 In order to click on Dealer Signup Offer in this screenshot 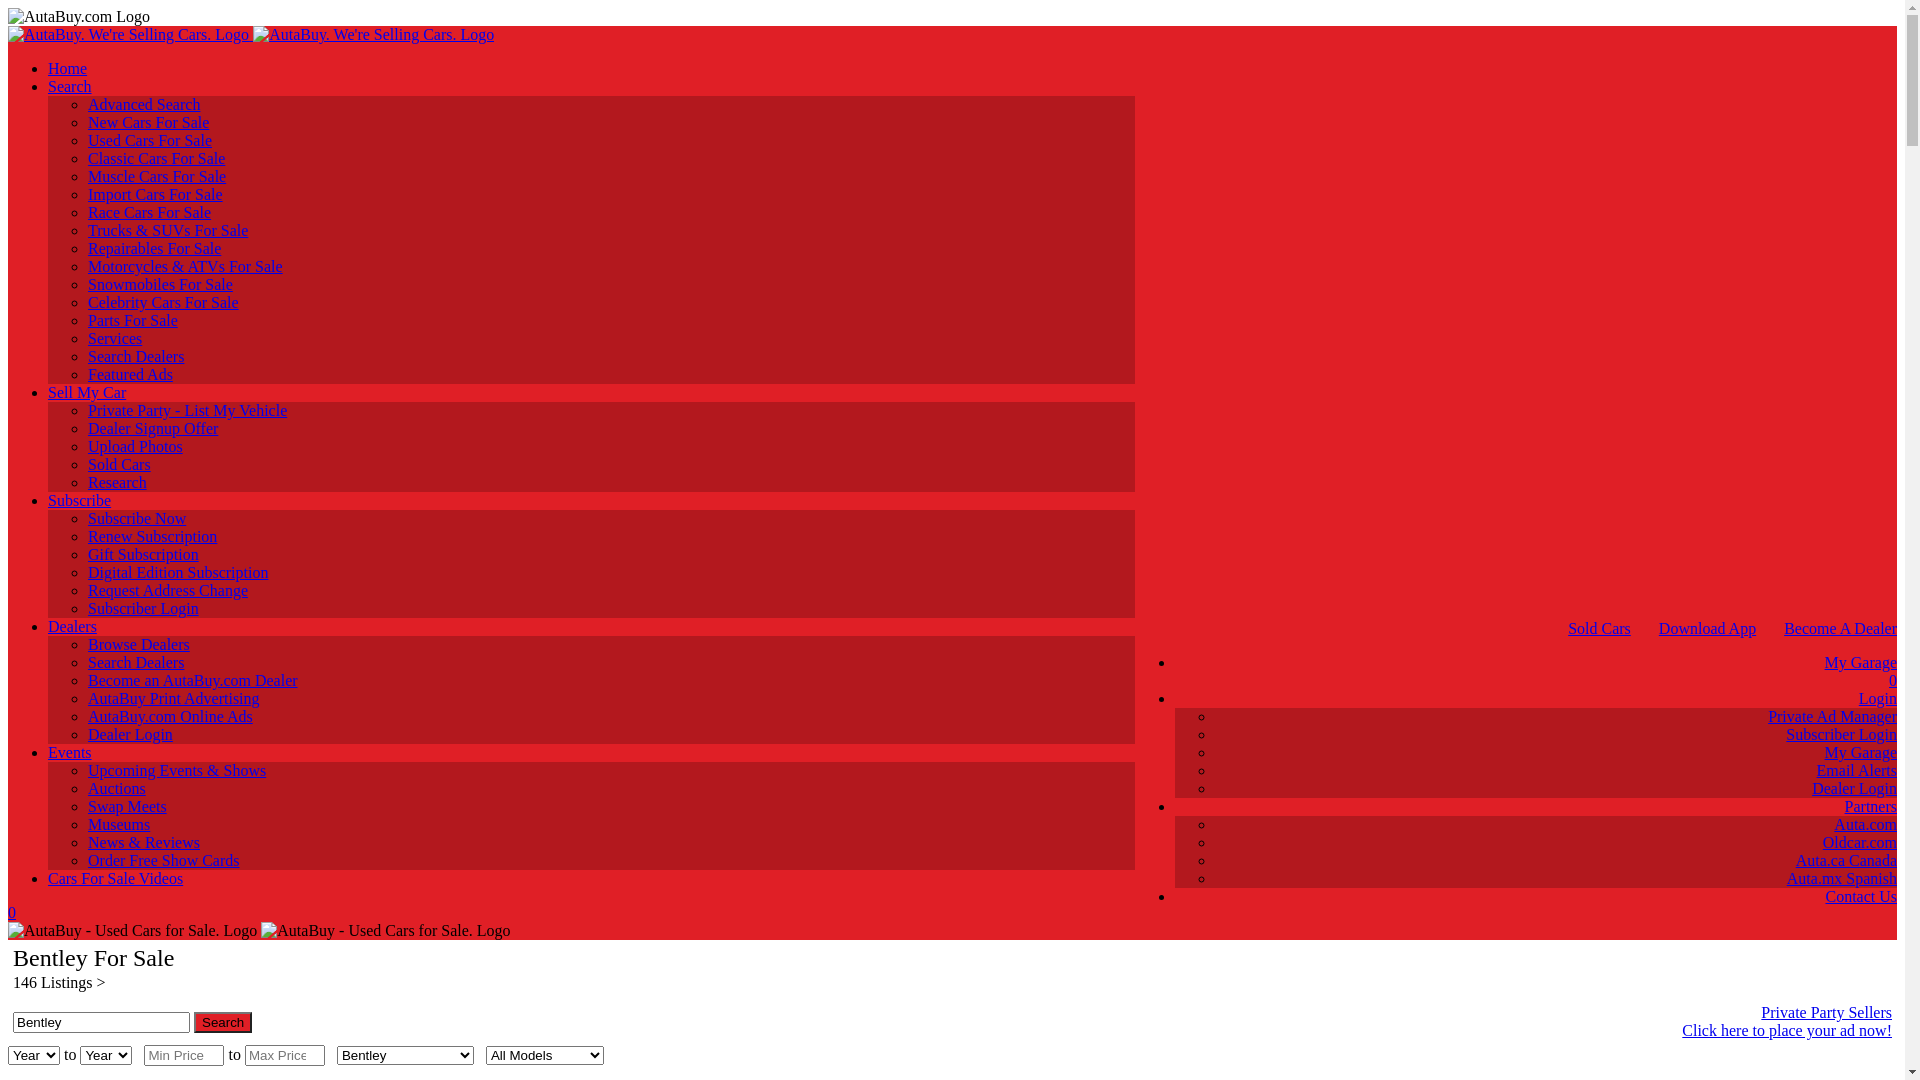, I will do `click(153, 428)`.